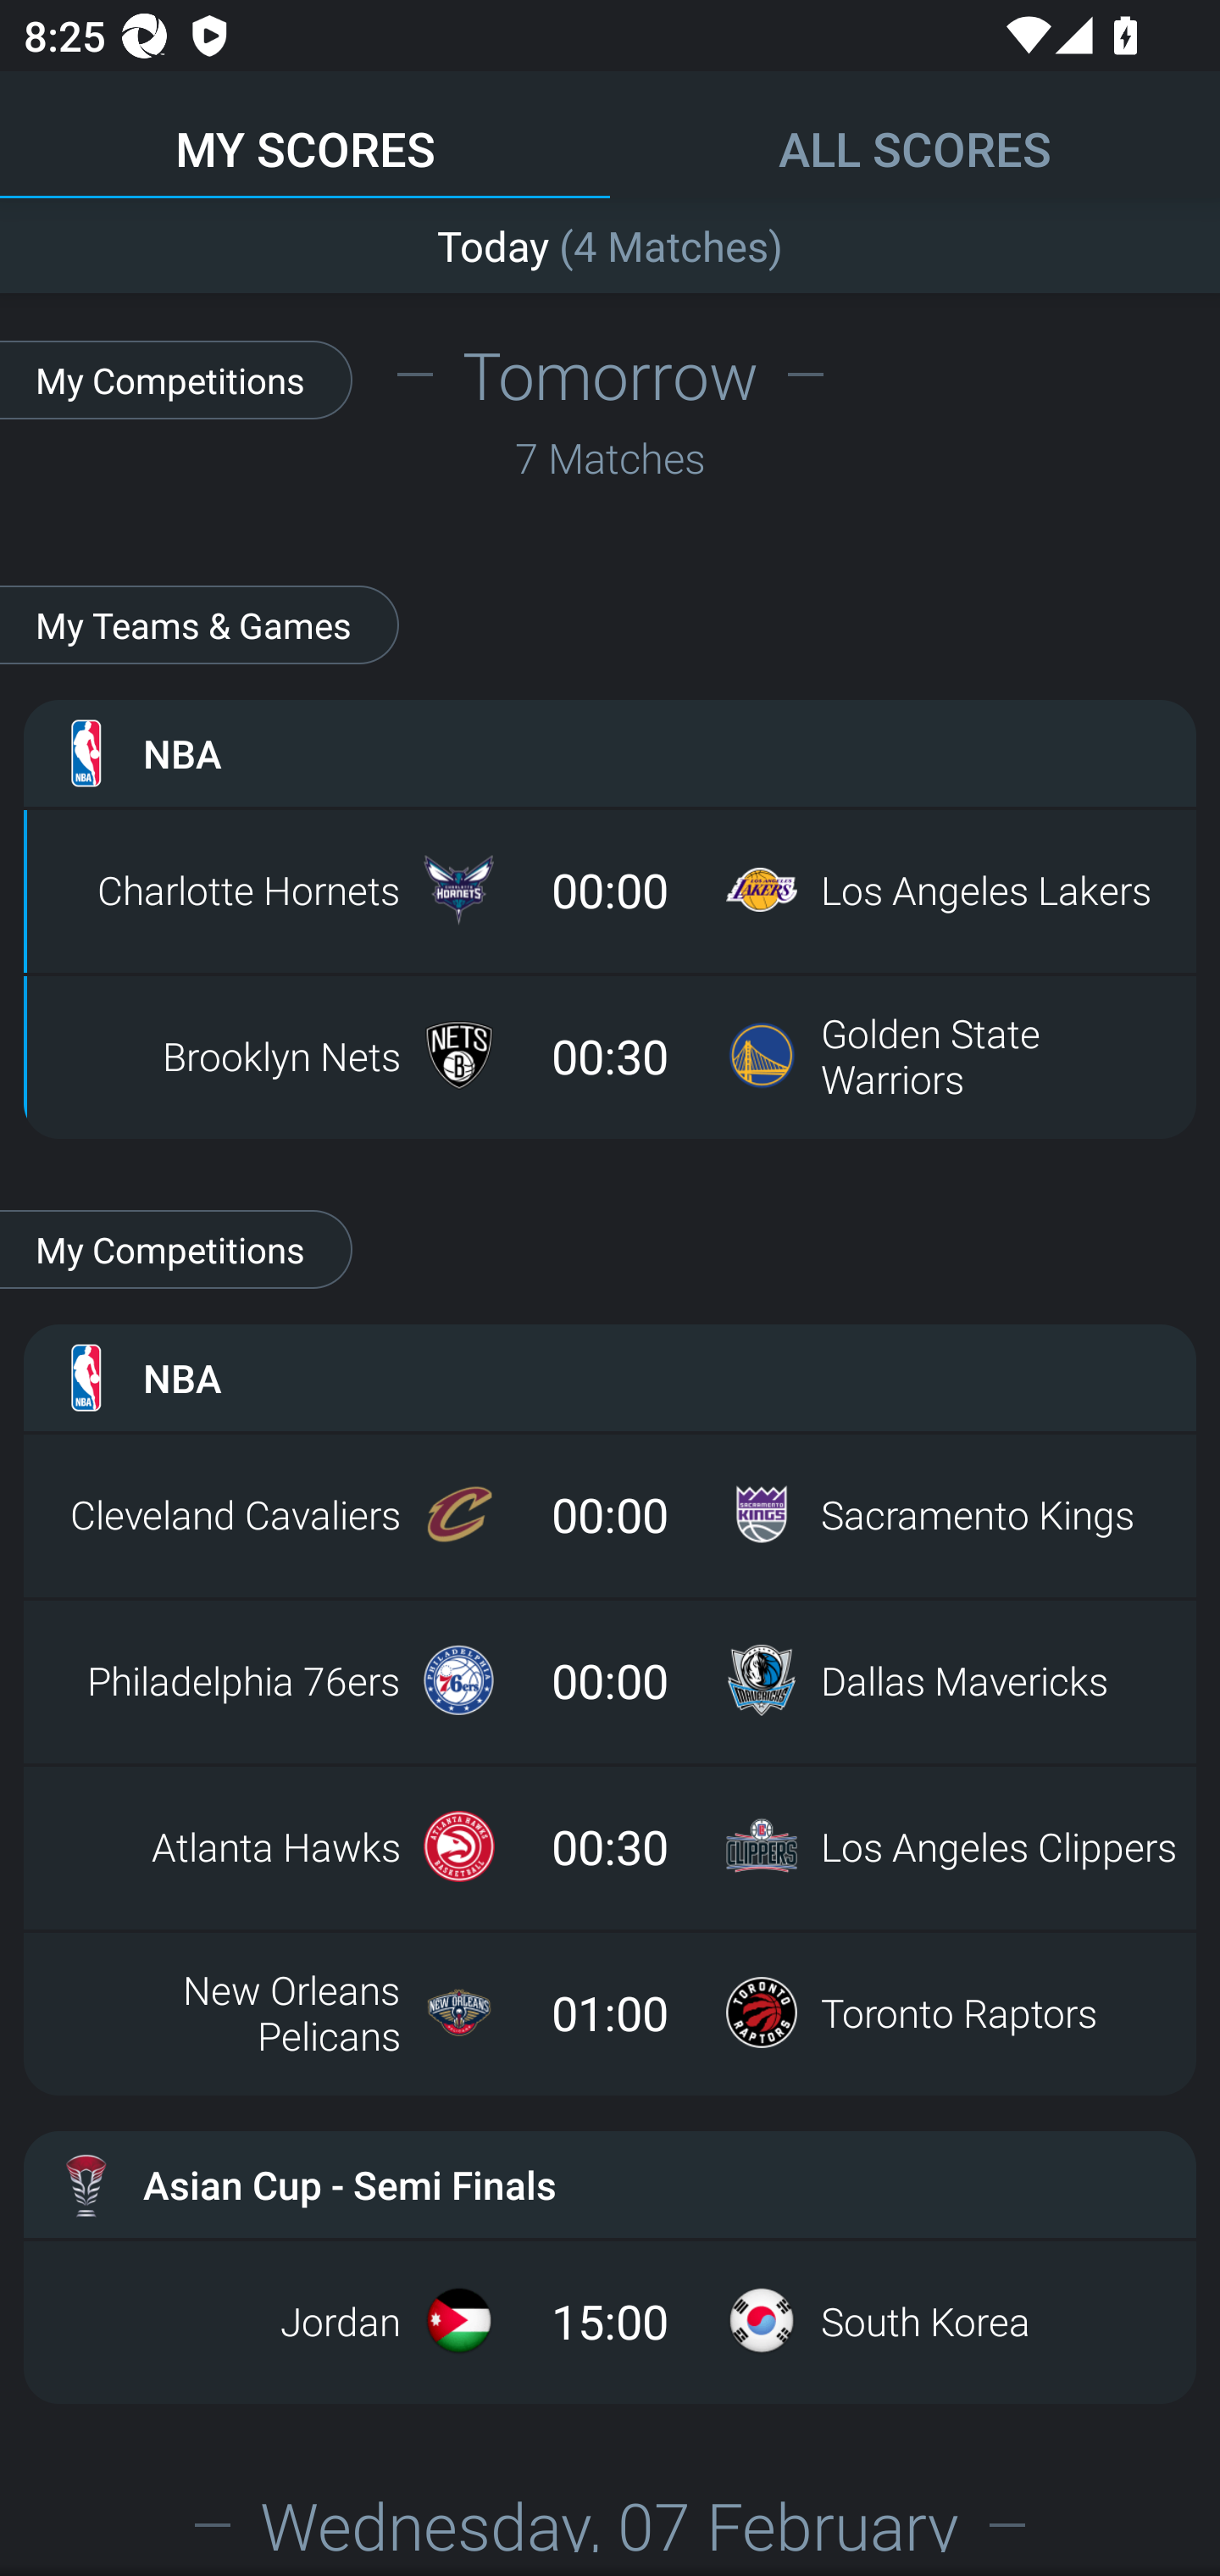  Describe the element at coordinates (610, 752) in the screenshot. I see `NBA` at that location.